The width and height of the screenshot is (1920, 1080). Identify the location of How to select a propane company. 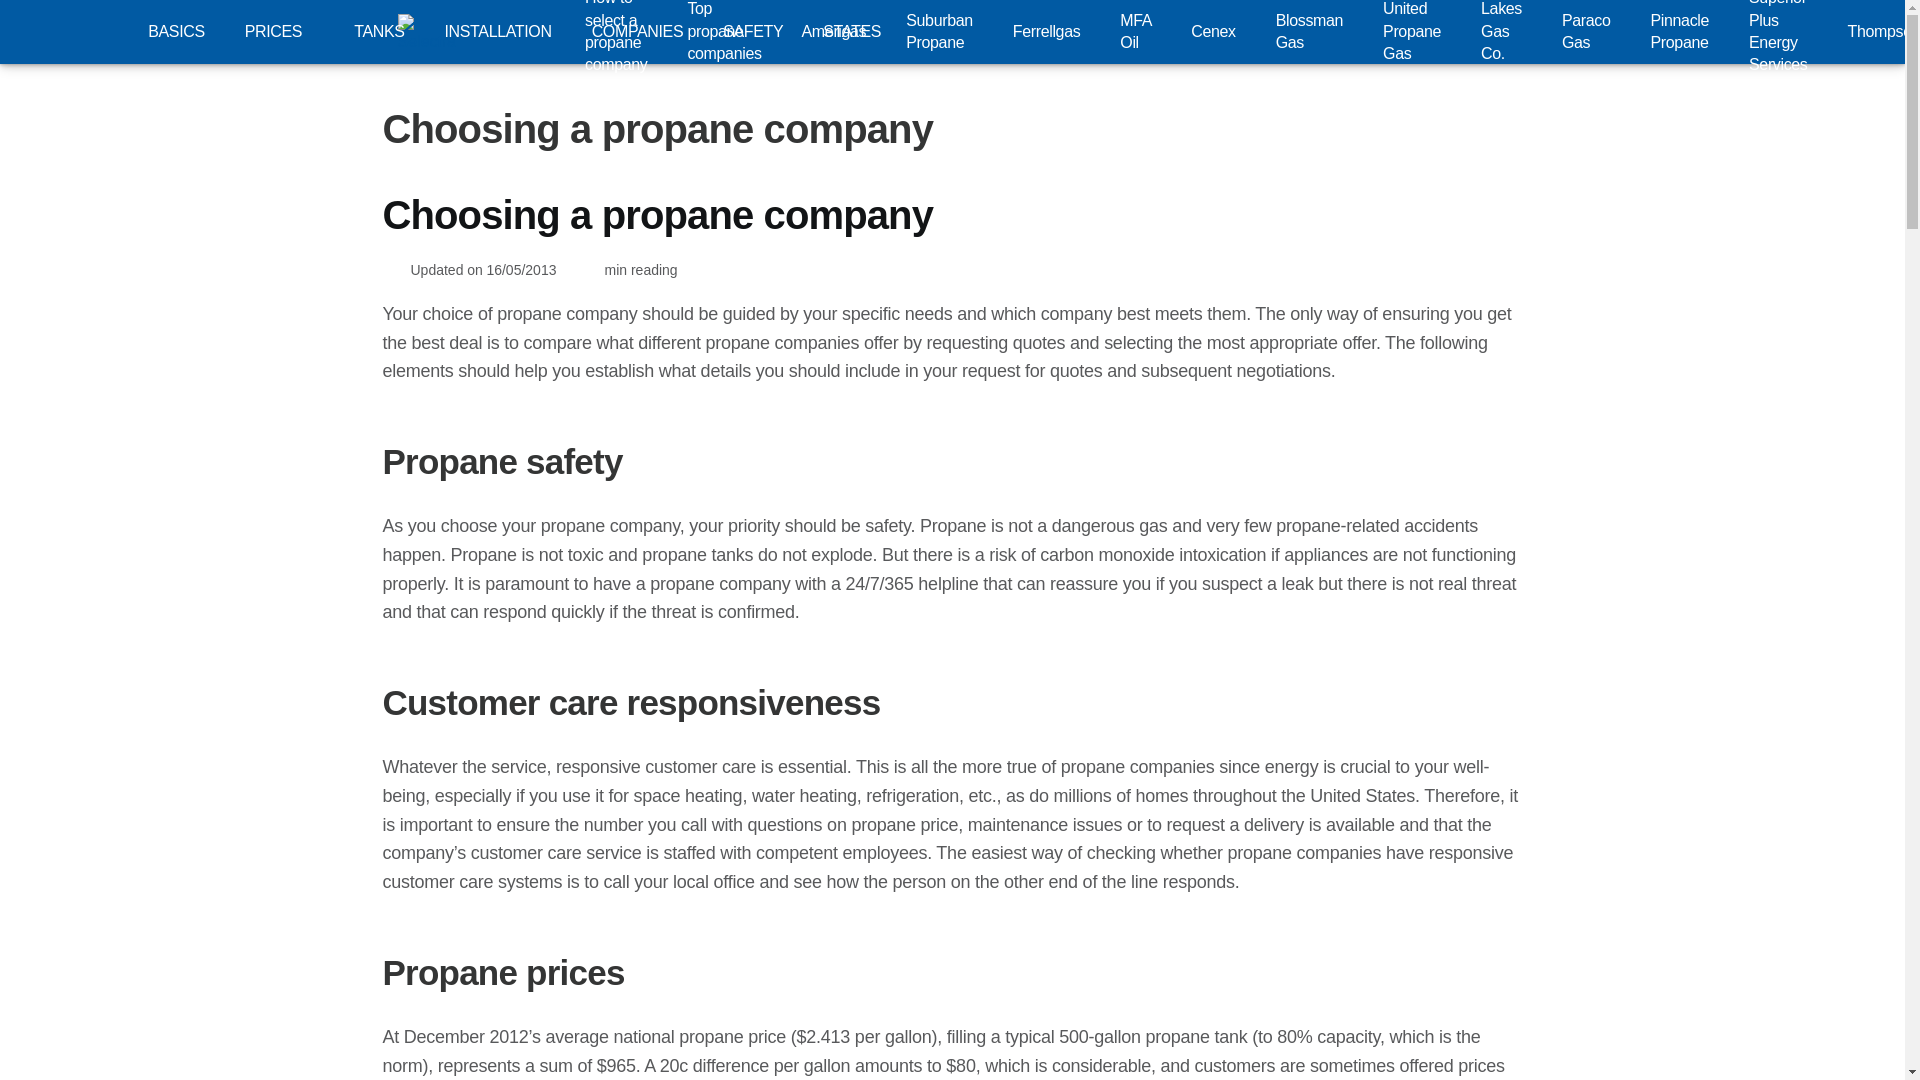
(615, 31).